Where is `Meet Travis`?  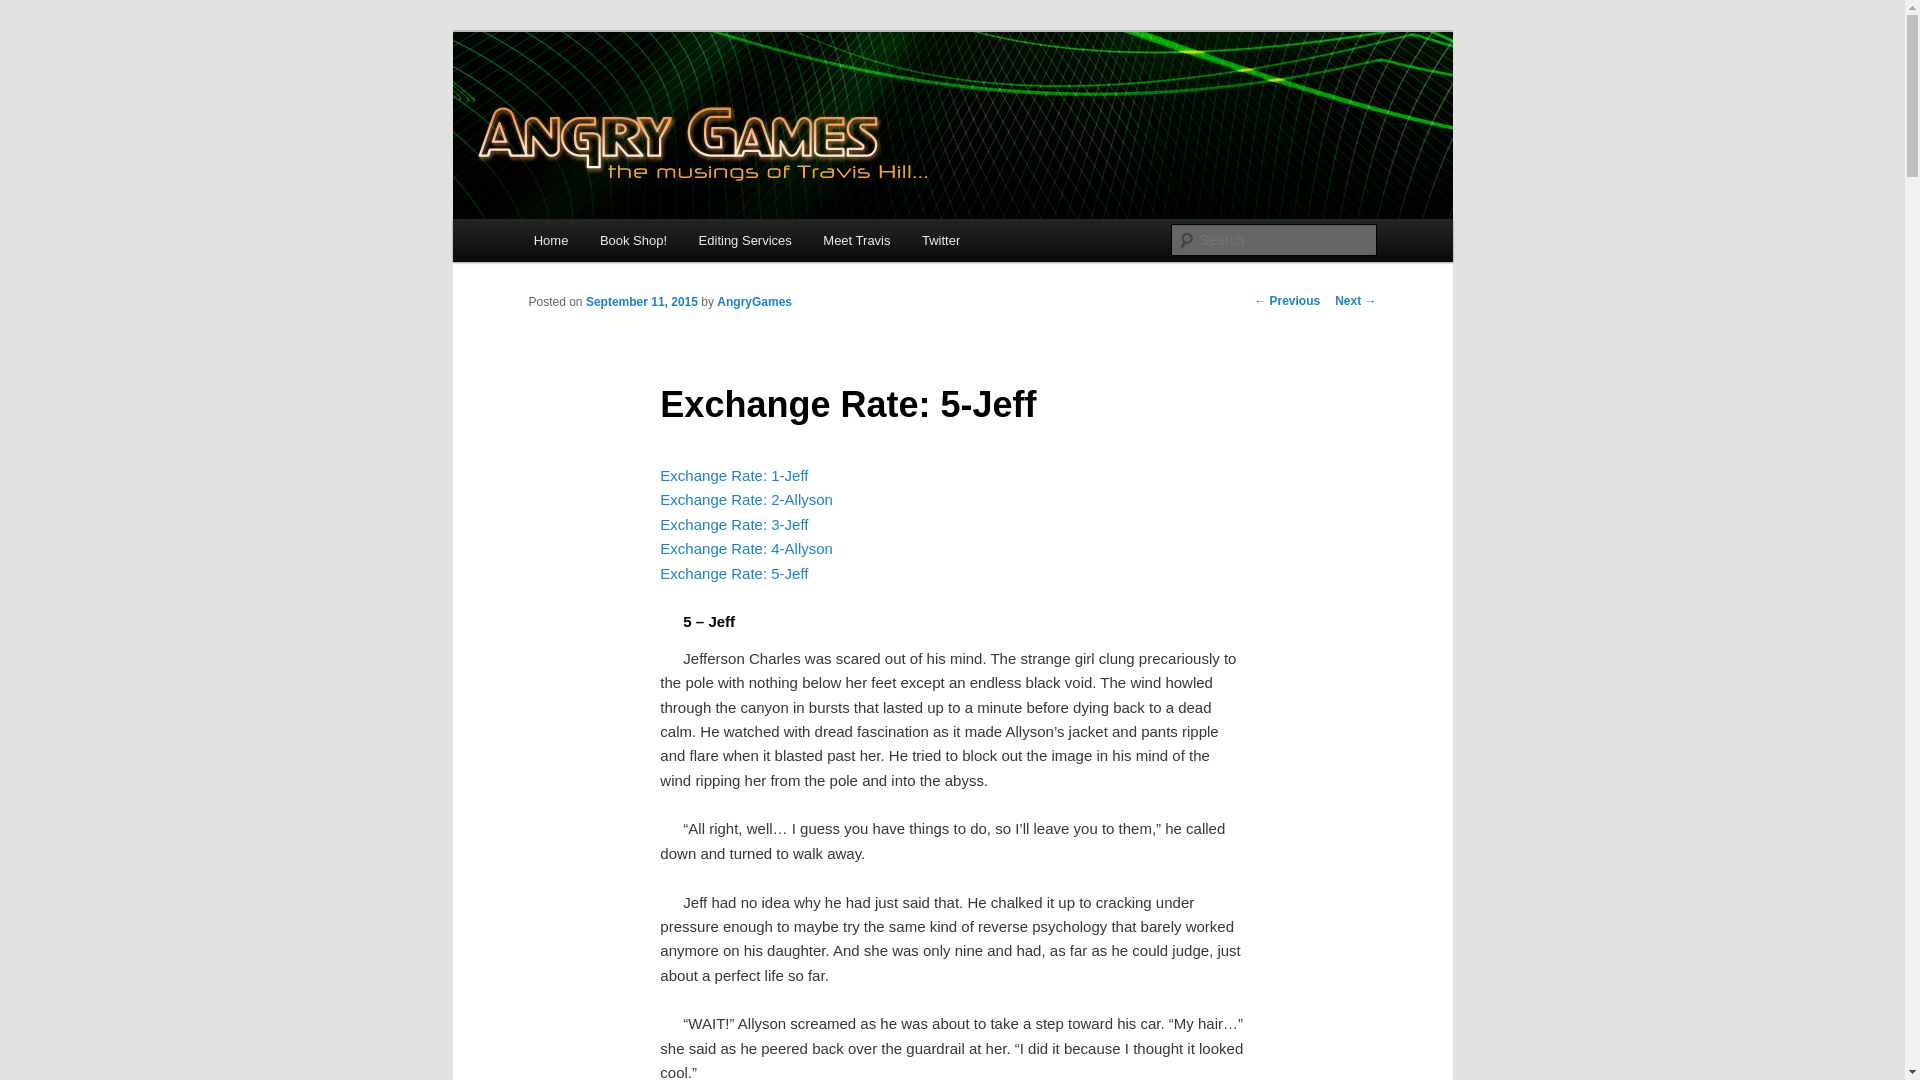 Meet Travis is located at coordinates (857, 240).